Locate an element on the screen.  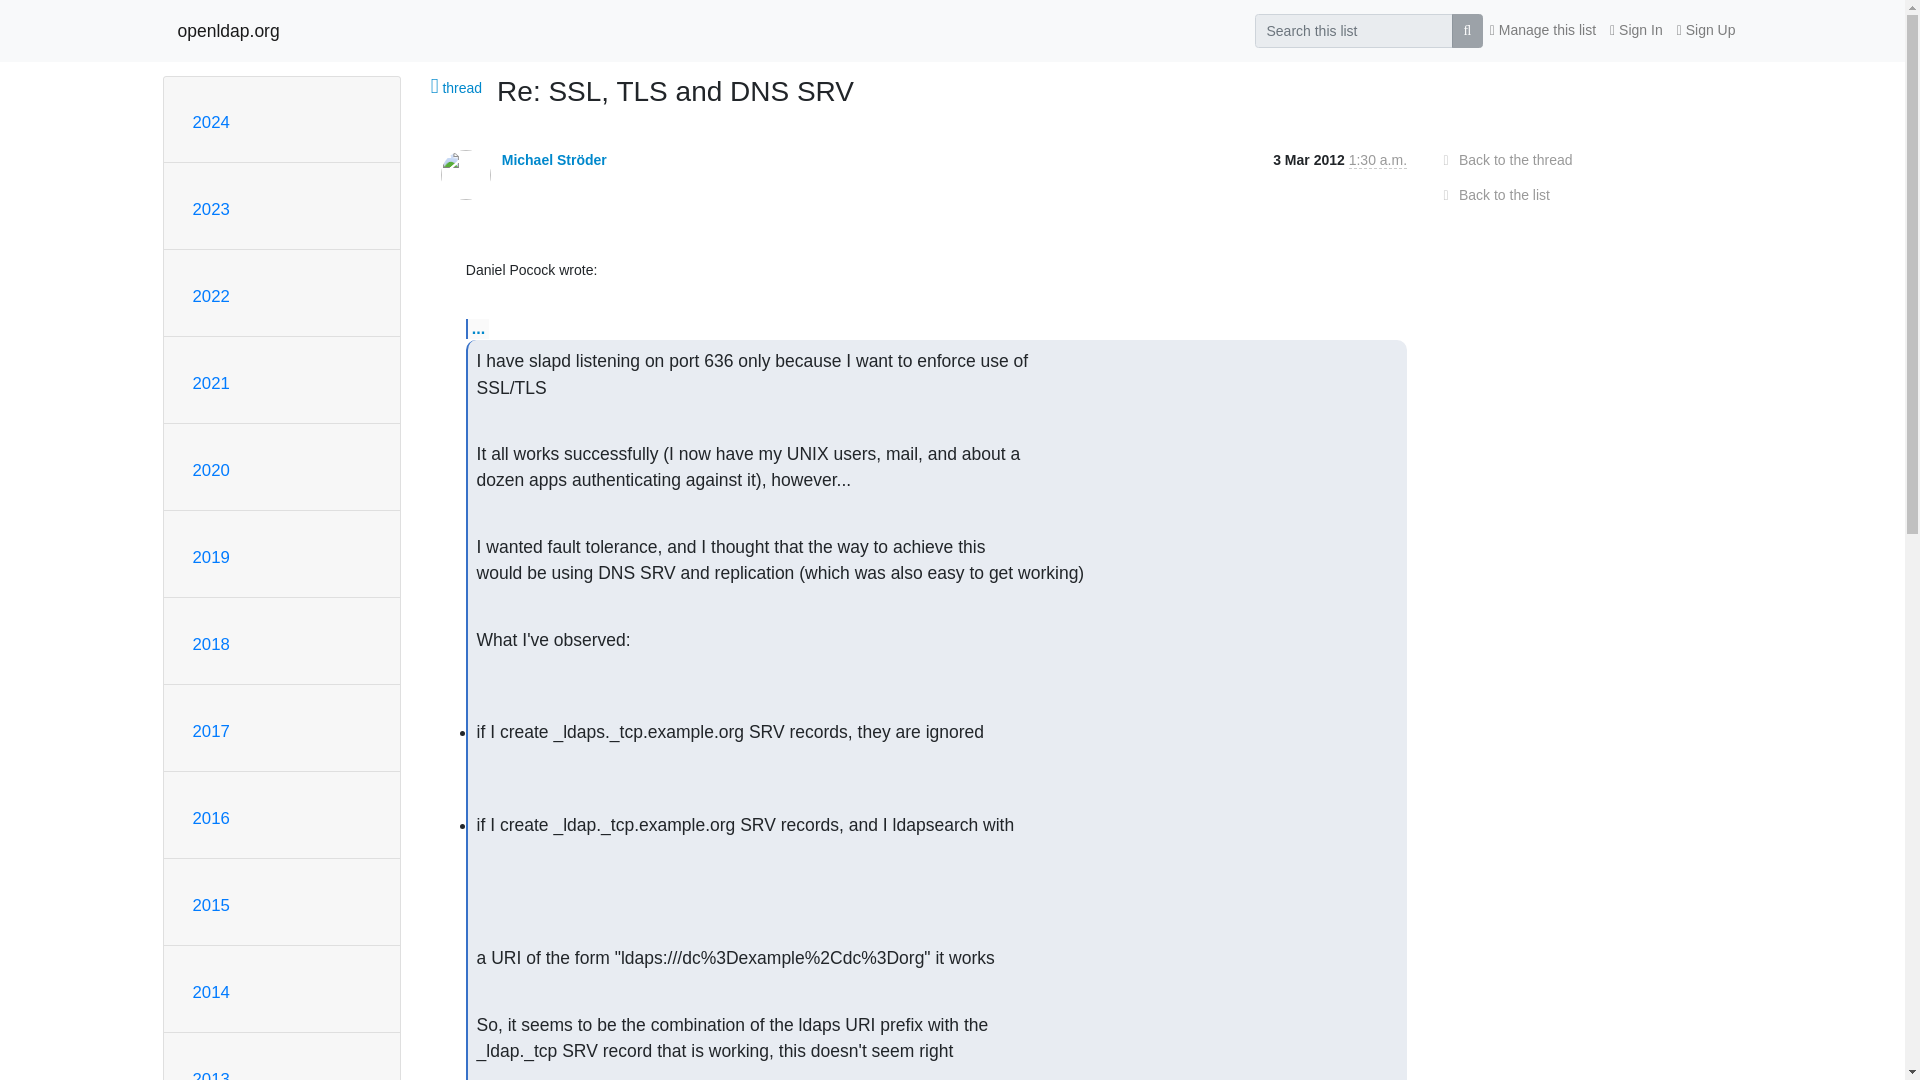
Sign Up is located at coordinates (1706, 30).